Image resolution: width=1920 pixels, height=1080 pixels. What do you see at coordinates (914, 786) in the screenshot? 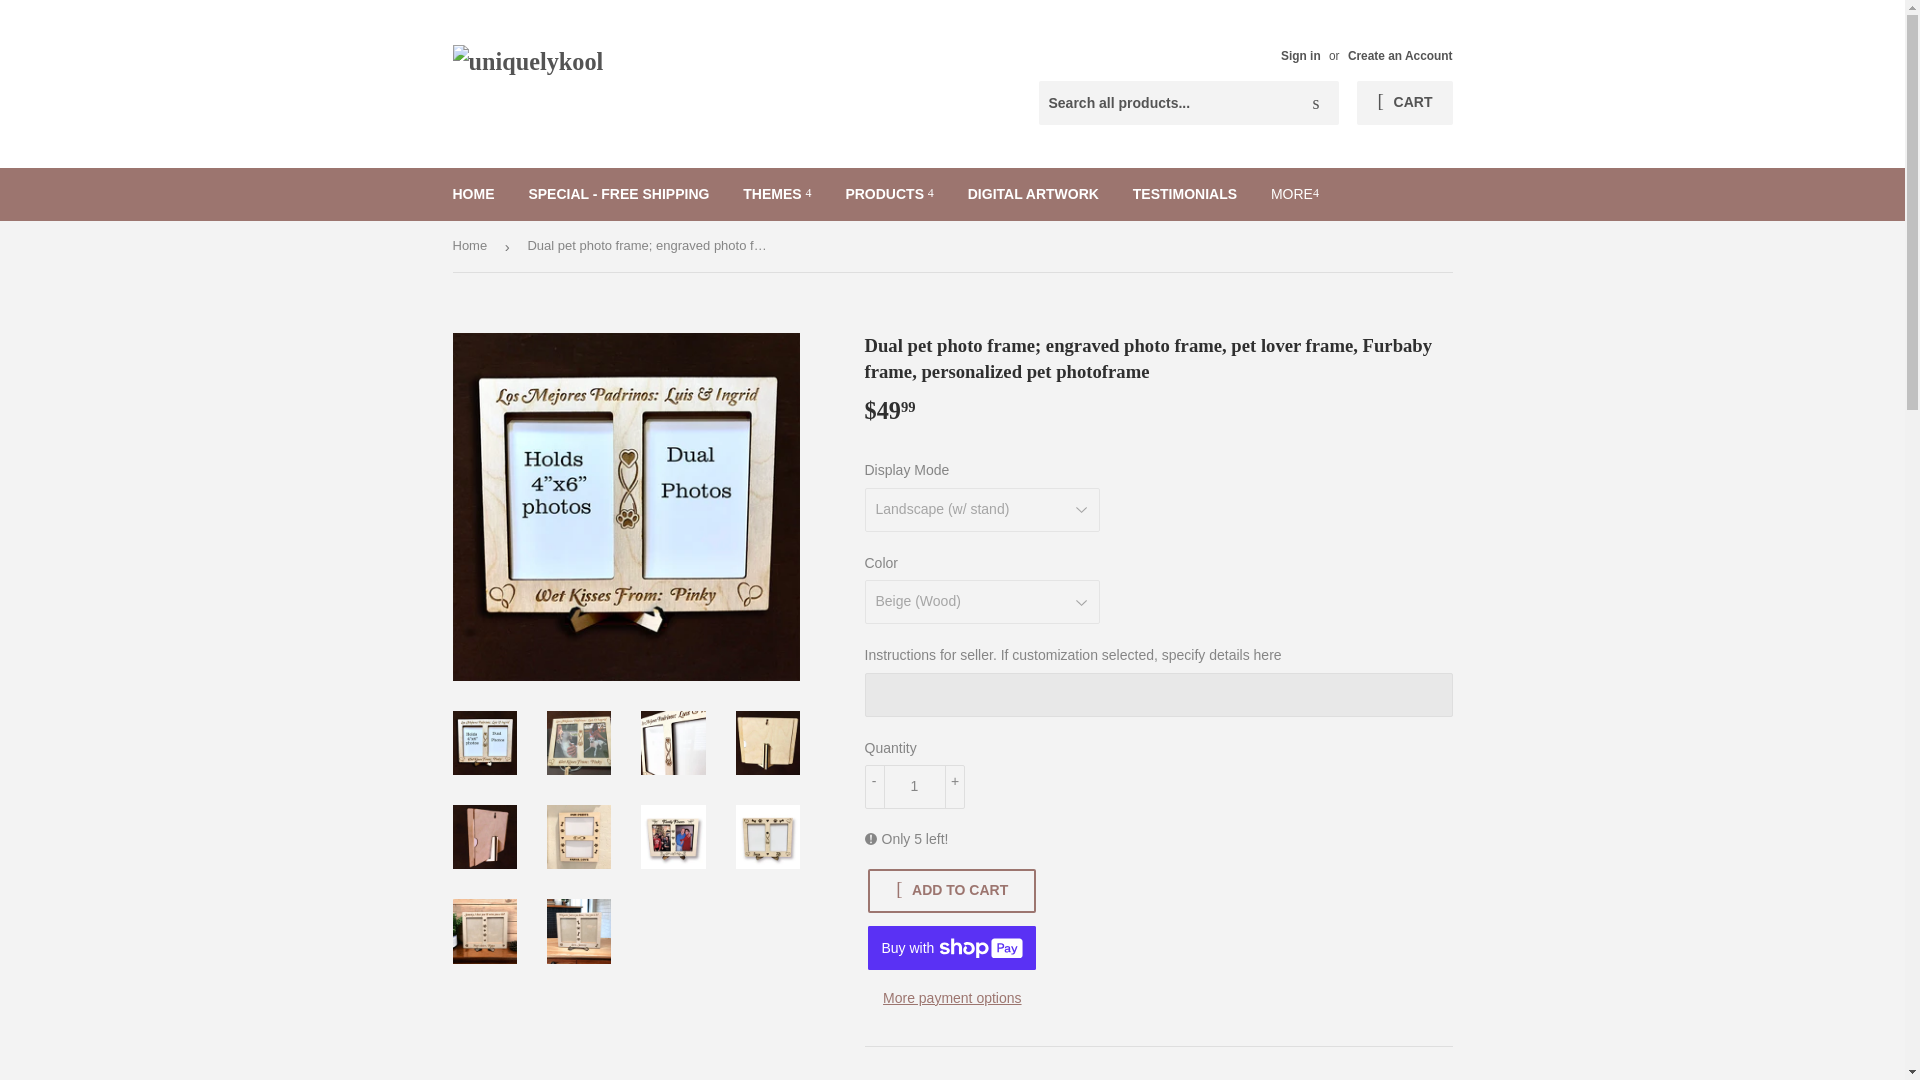
I see `1` at bounding box center [914, 786].